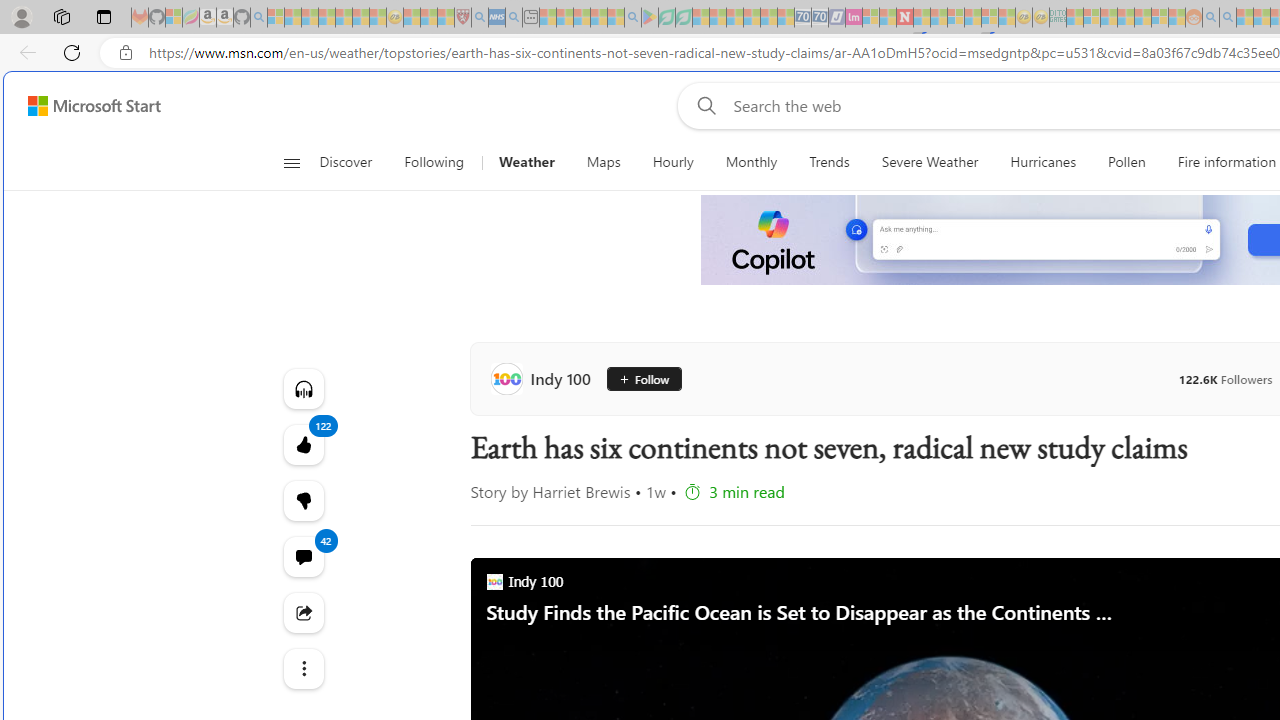  What do you see at coordinates (446, 18) in the screenshot?
I see `Local - MSN - Sleeping` at bounding box center [446, 18].